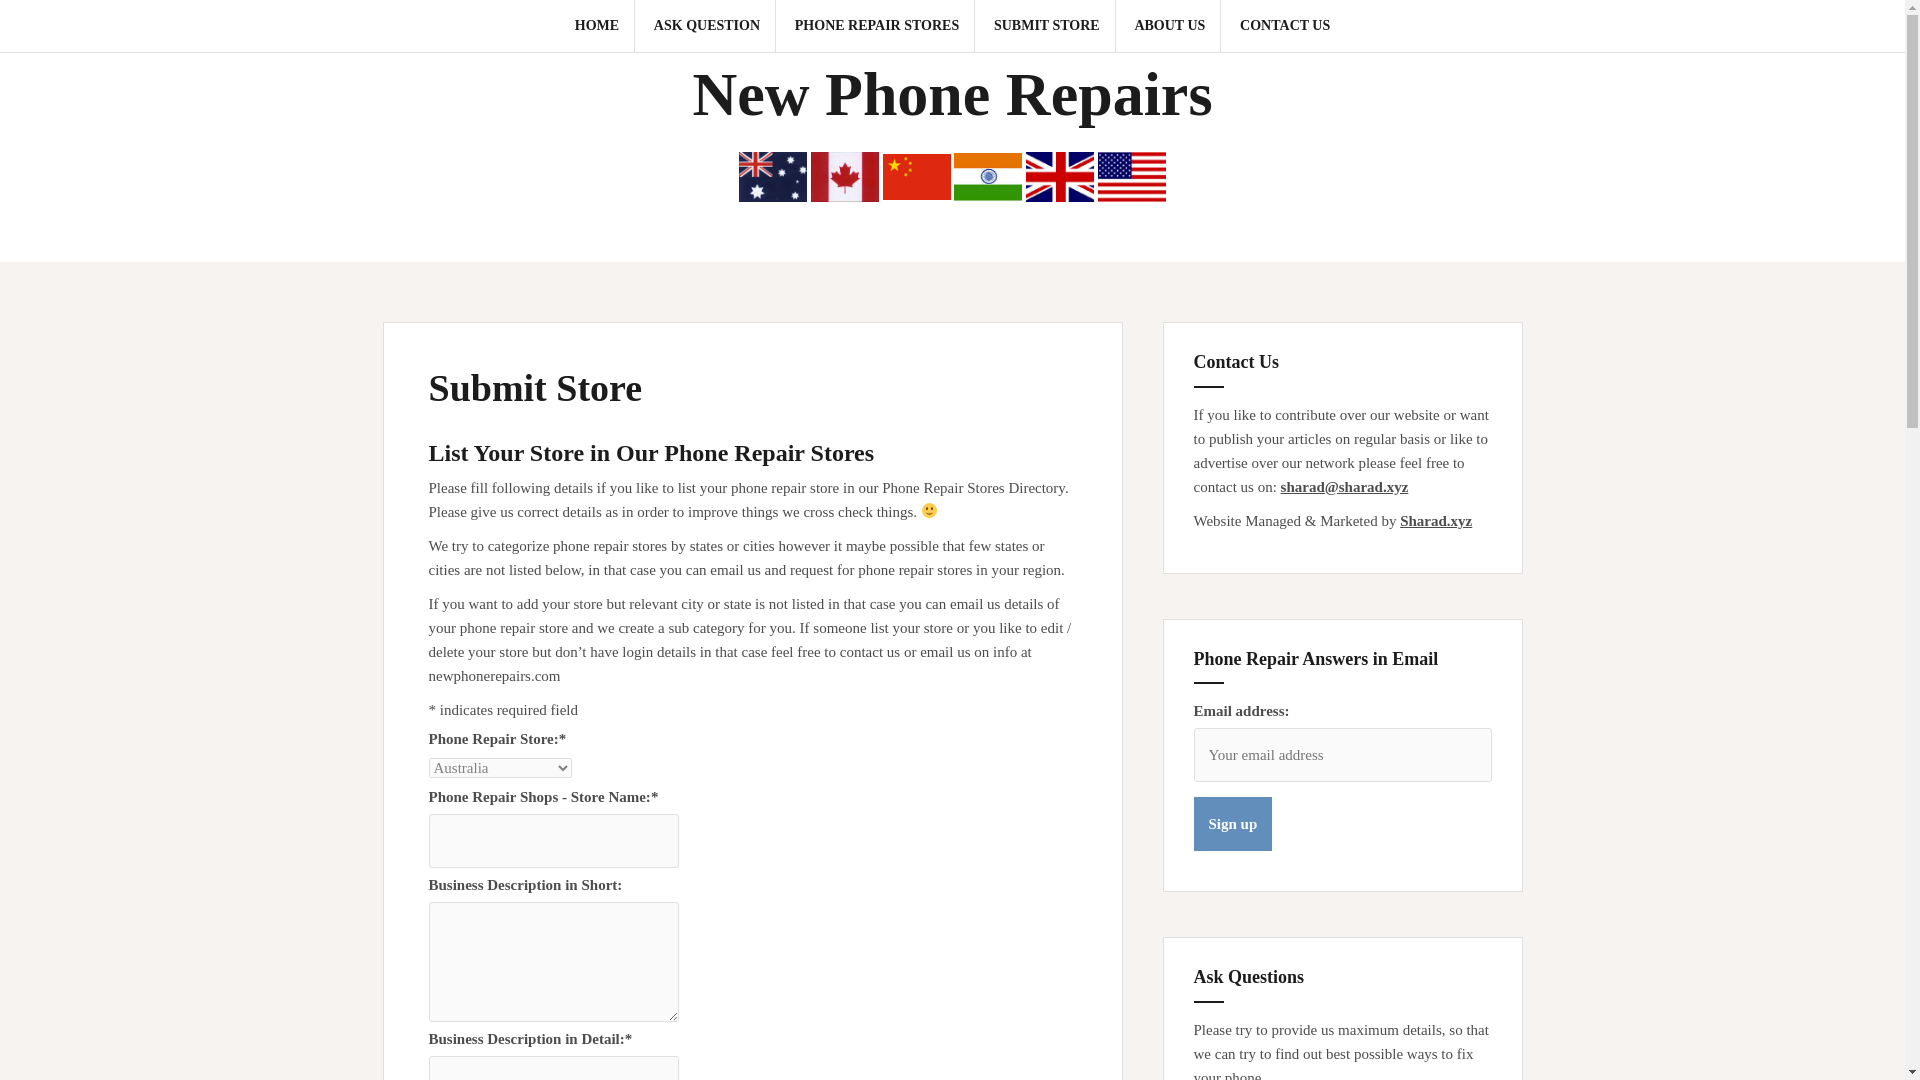 The image size is (1920, 1080). Describe the element at coordinates (1285, 26) in the screenshot. I see `CONTACT US` at that location.